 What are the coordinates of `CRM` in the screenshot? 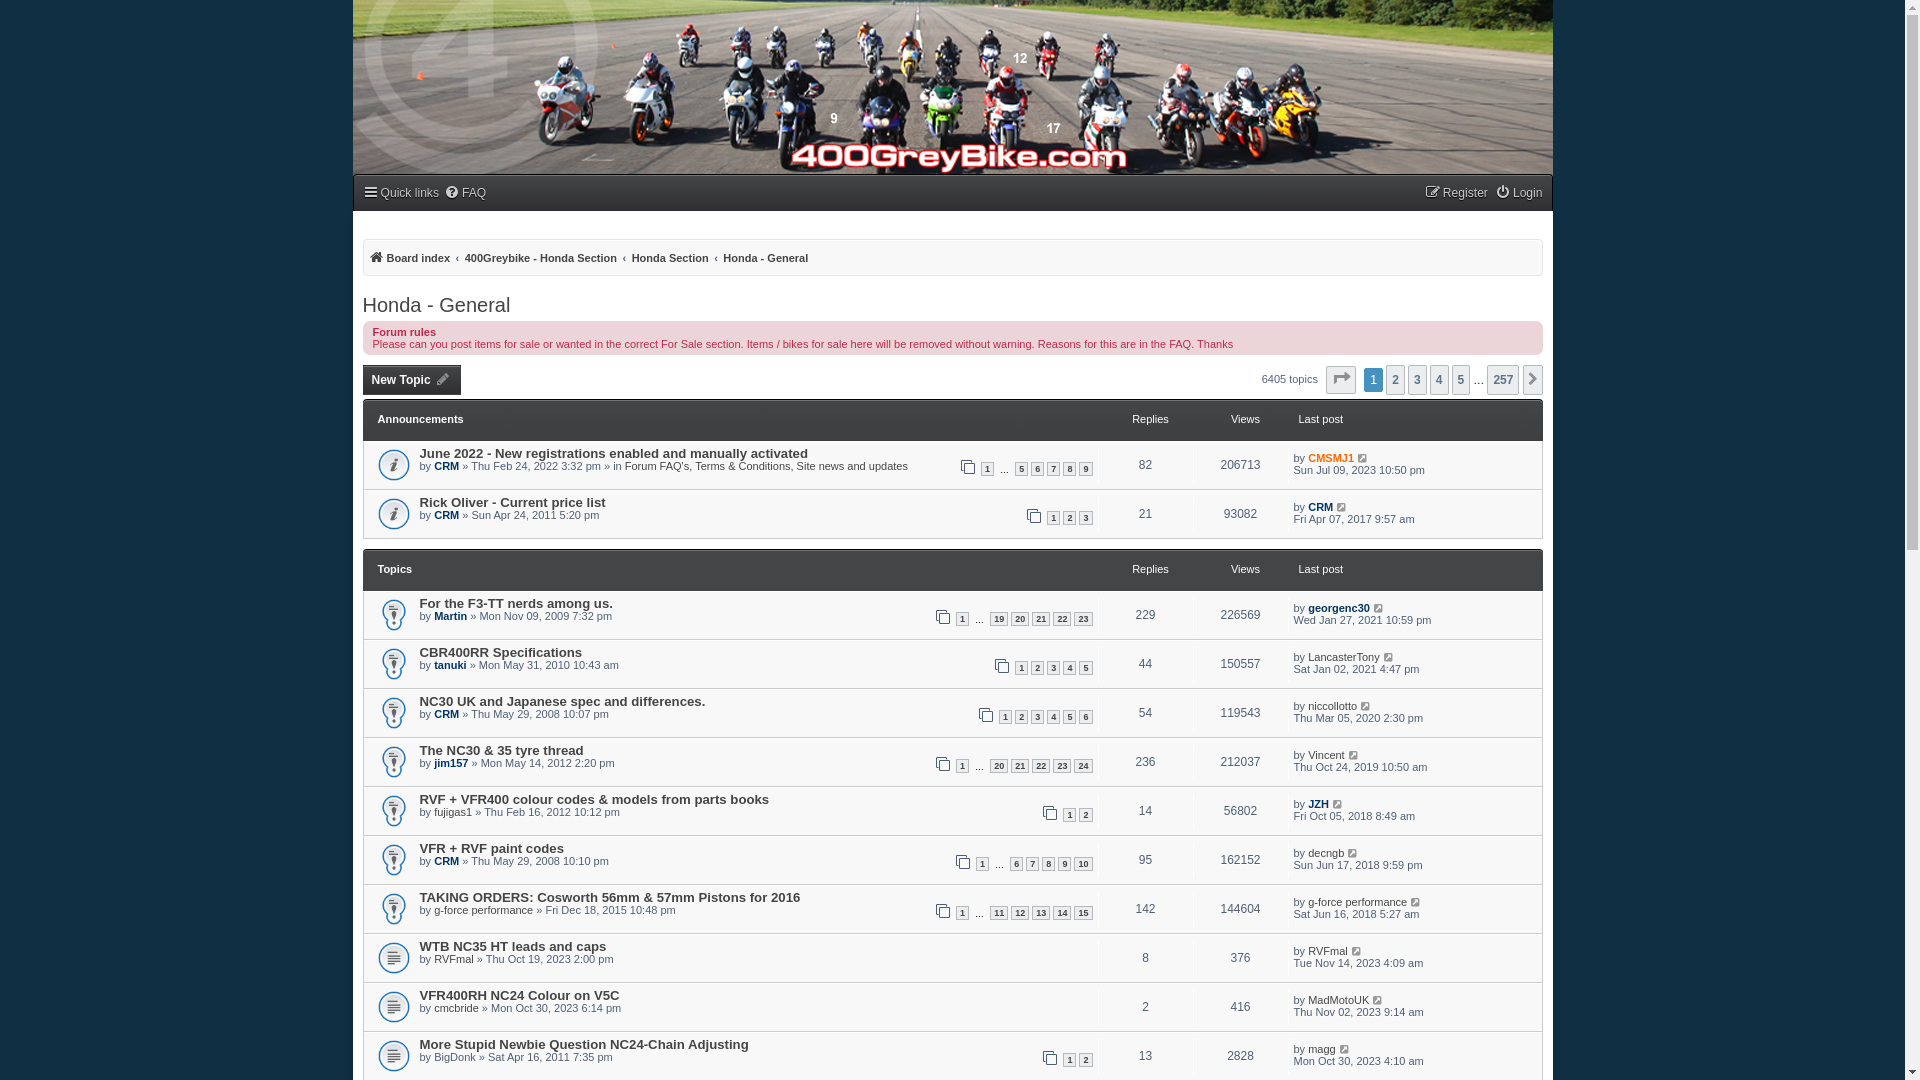 It's located at (446, 514).